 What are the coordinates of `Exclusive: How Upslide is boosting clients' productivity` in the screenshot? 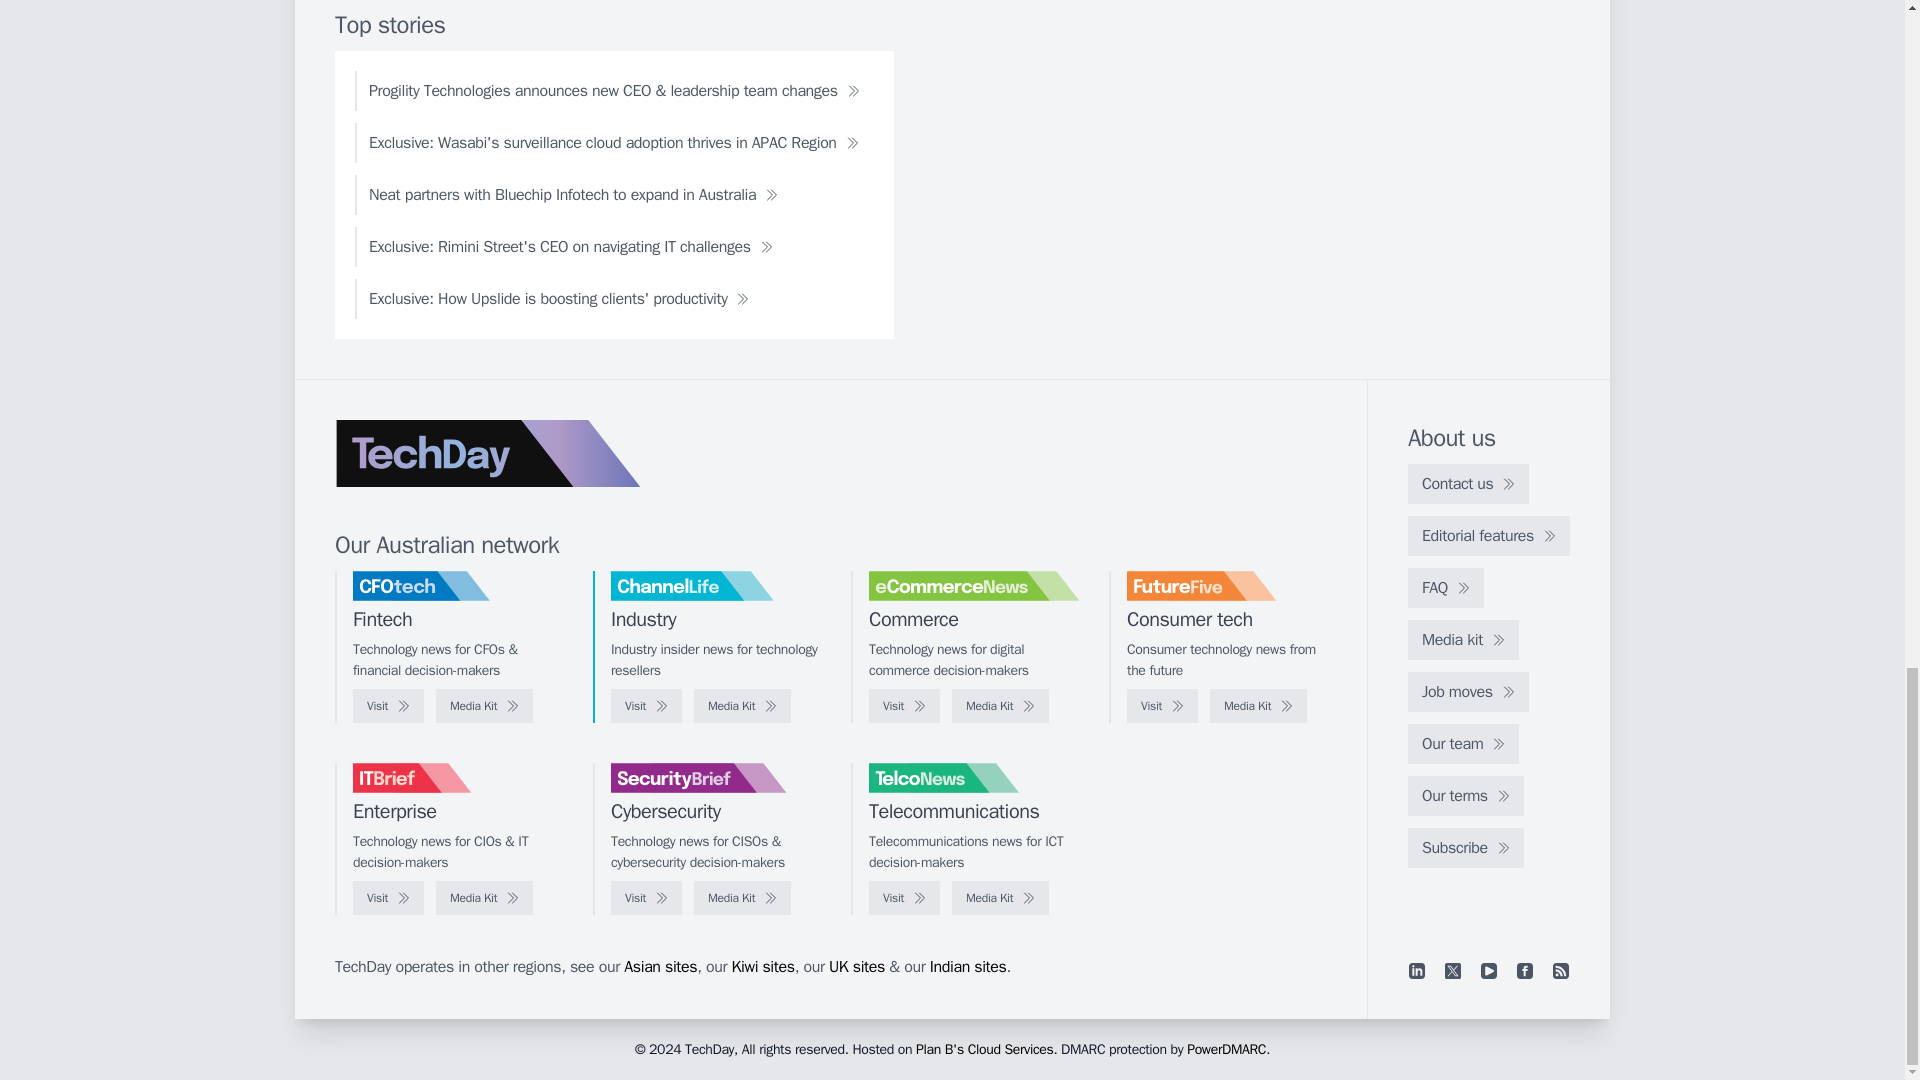 It's located at (558, 298).